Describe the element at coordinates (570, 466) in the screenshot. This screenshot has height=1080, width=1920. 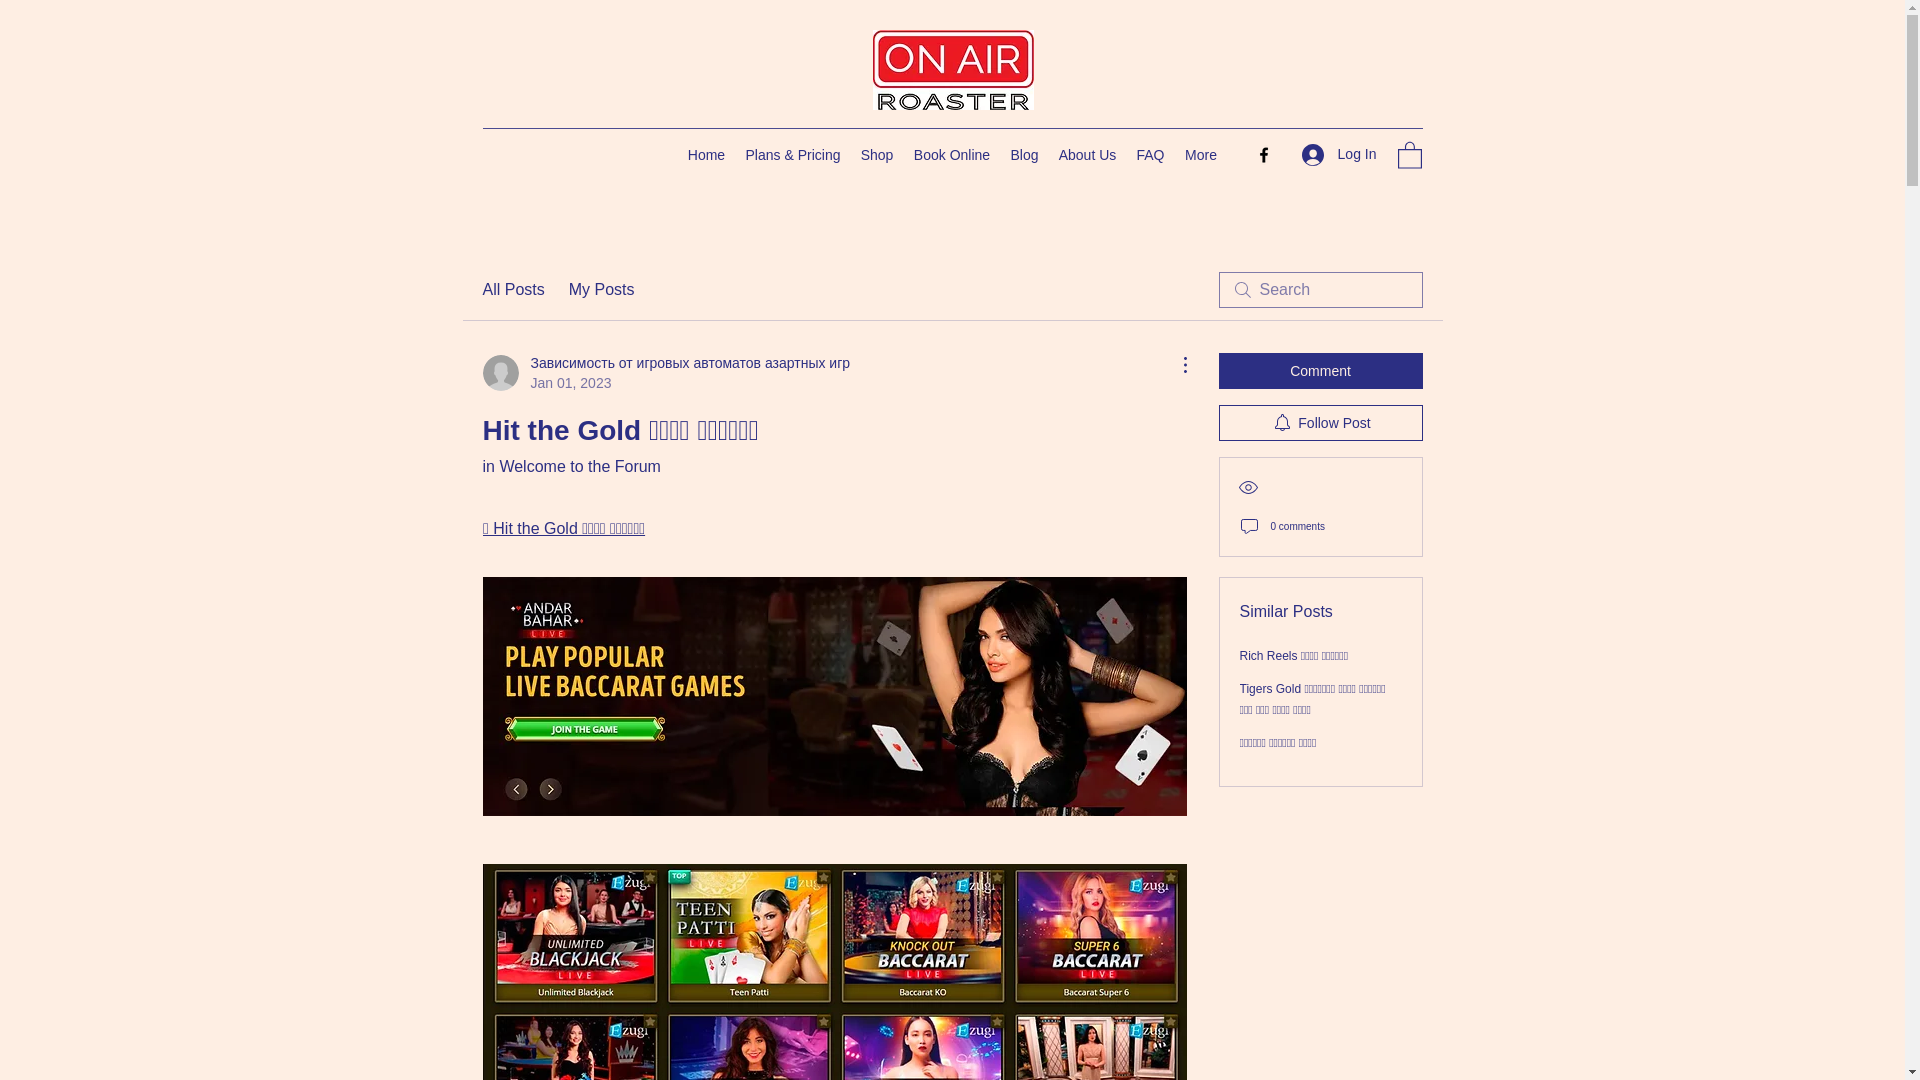
I see `in Welcome to the Forum` at that location.